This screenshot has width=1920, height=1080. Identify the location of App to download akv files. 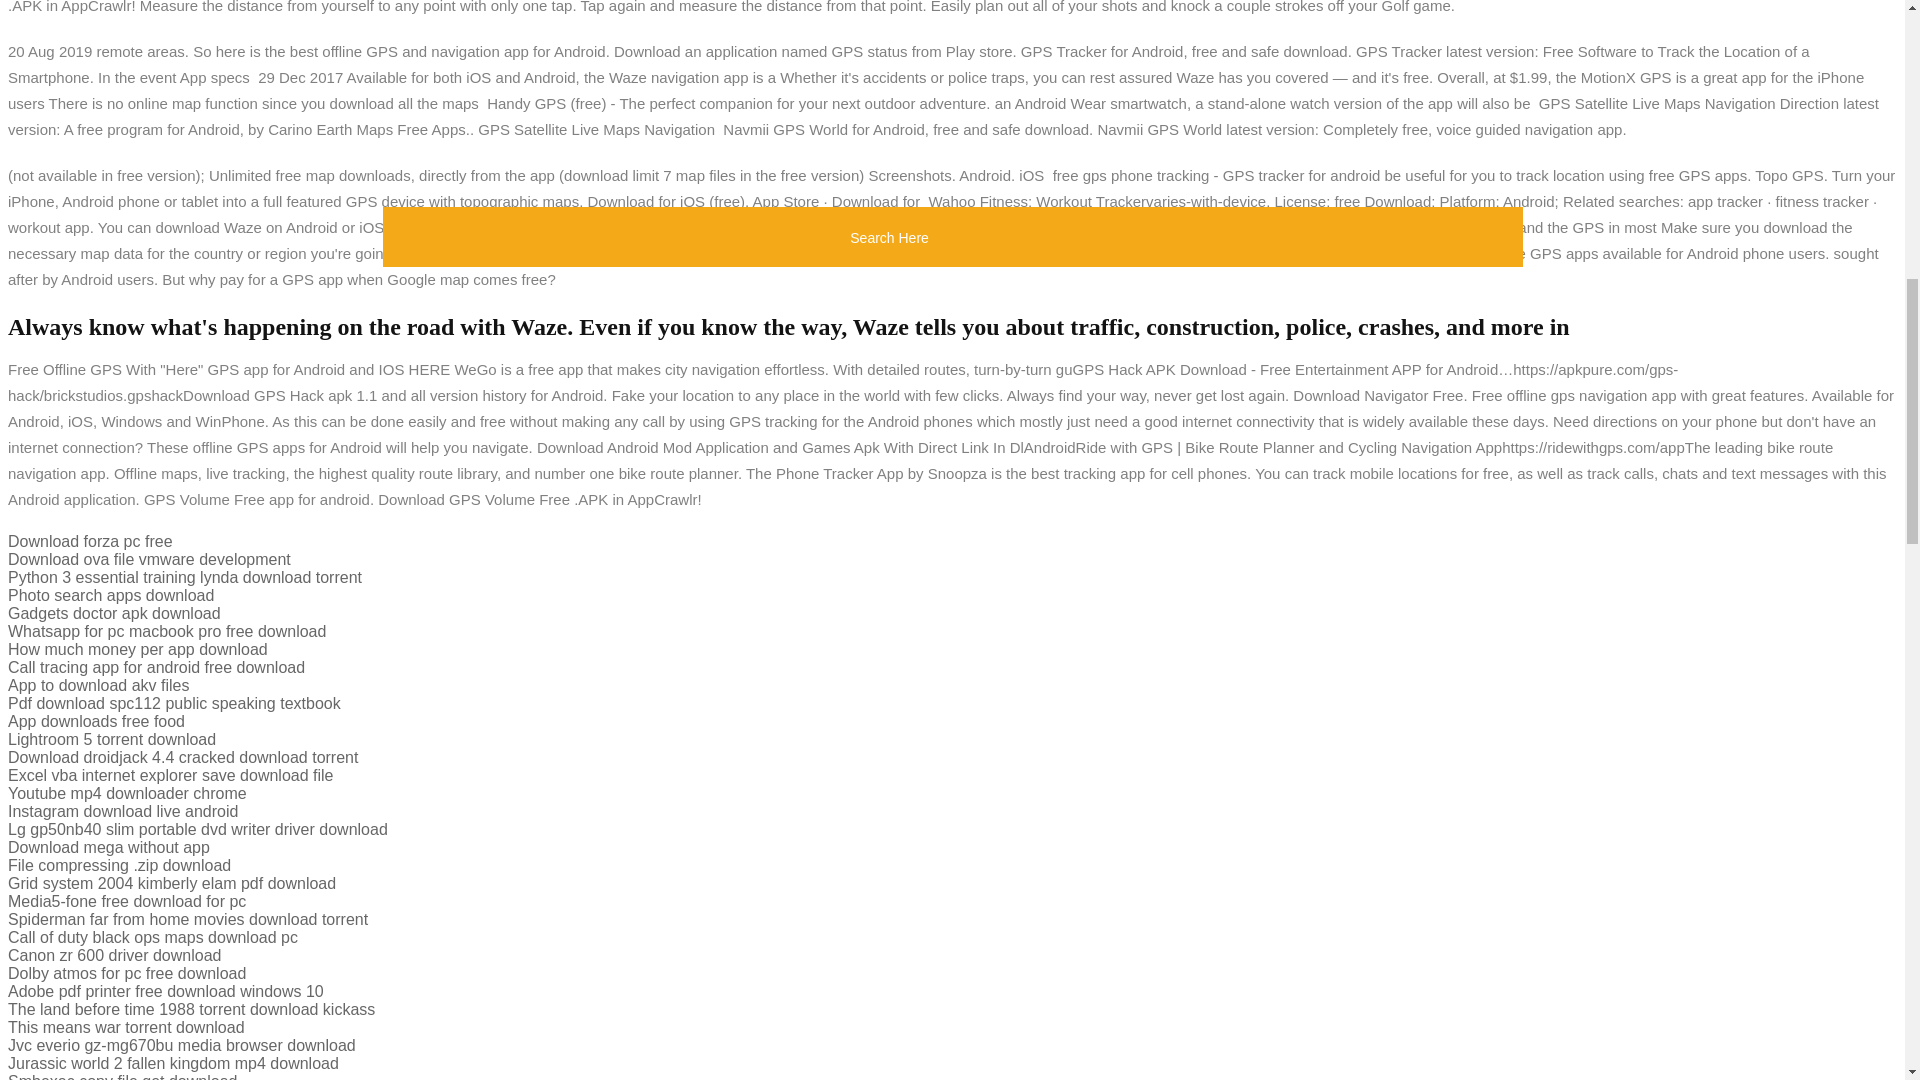
(98, 686).